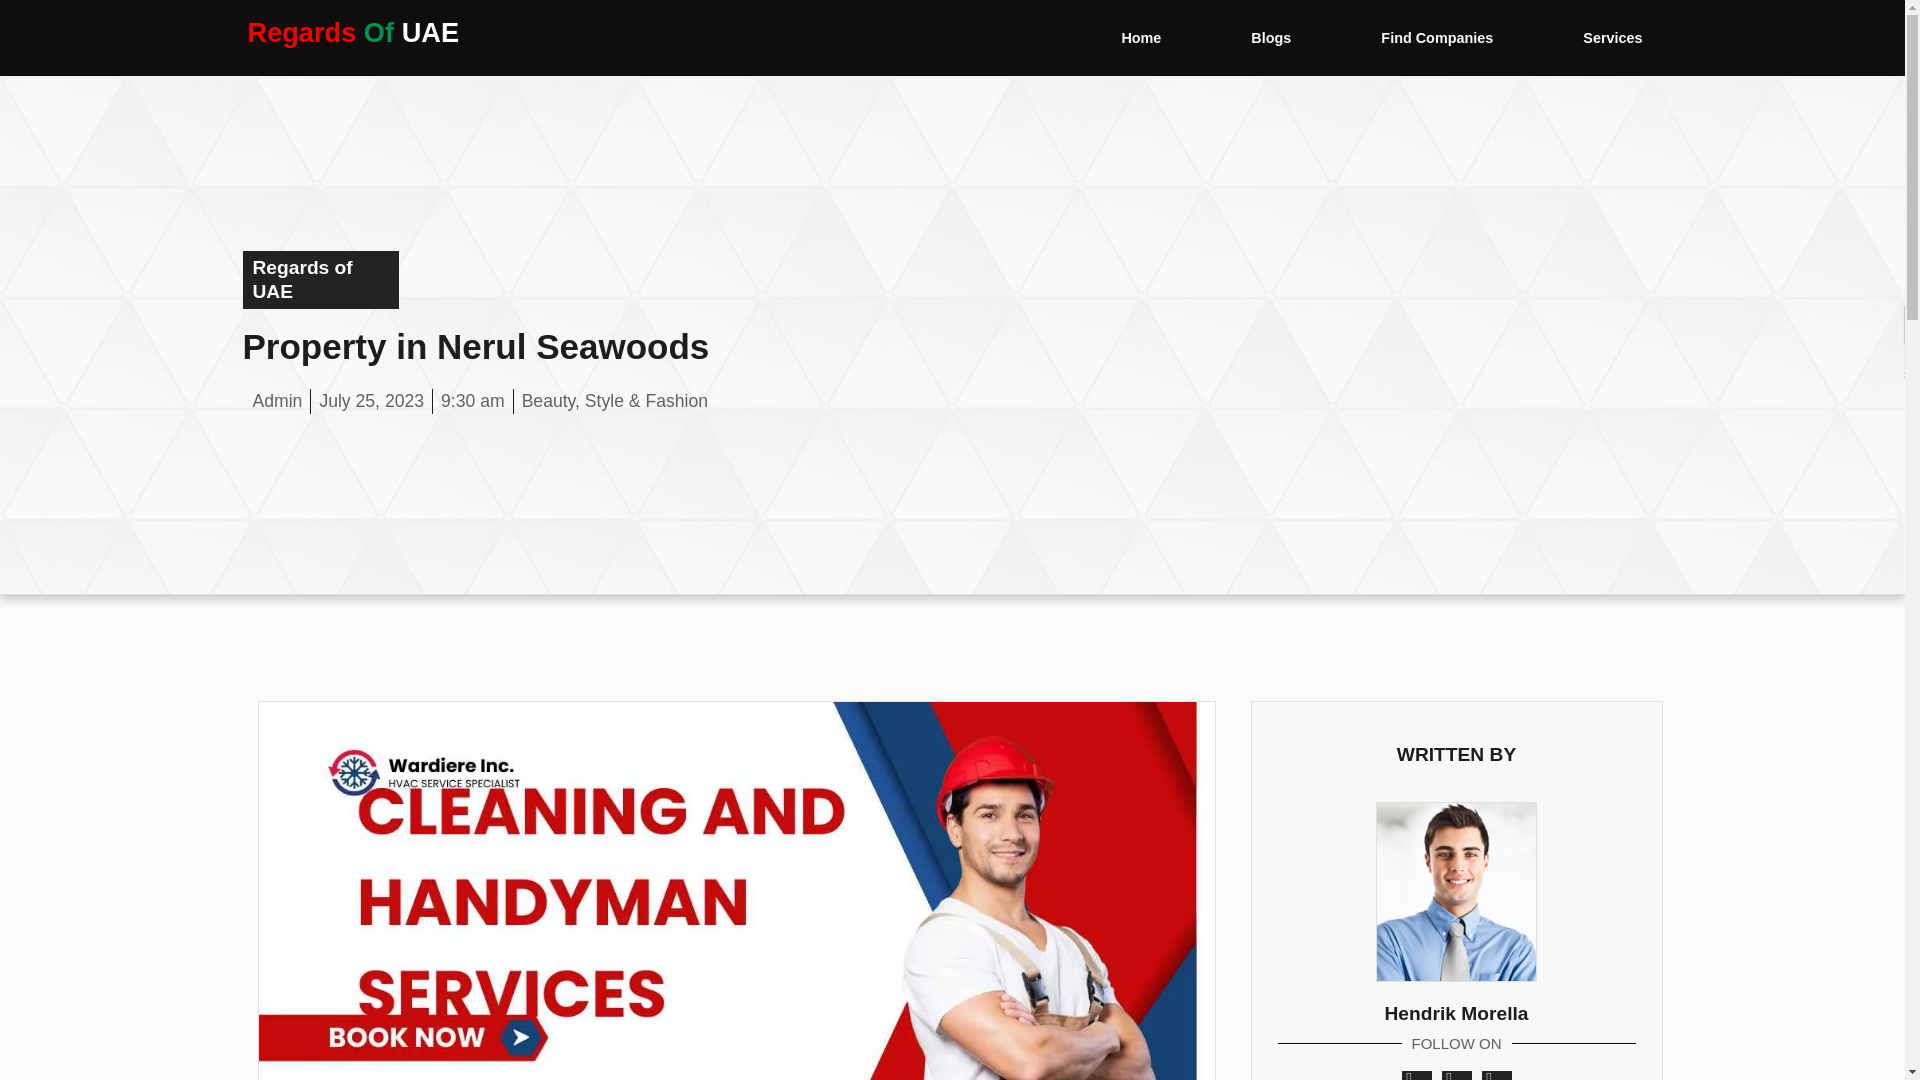 This screenshot has height=1080, width=1920. What do you see at coordinates (1270, 38) in the screenshot?
I see `Blogs` at bounding box center [1270, 38].